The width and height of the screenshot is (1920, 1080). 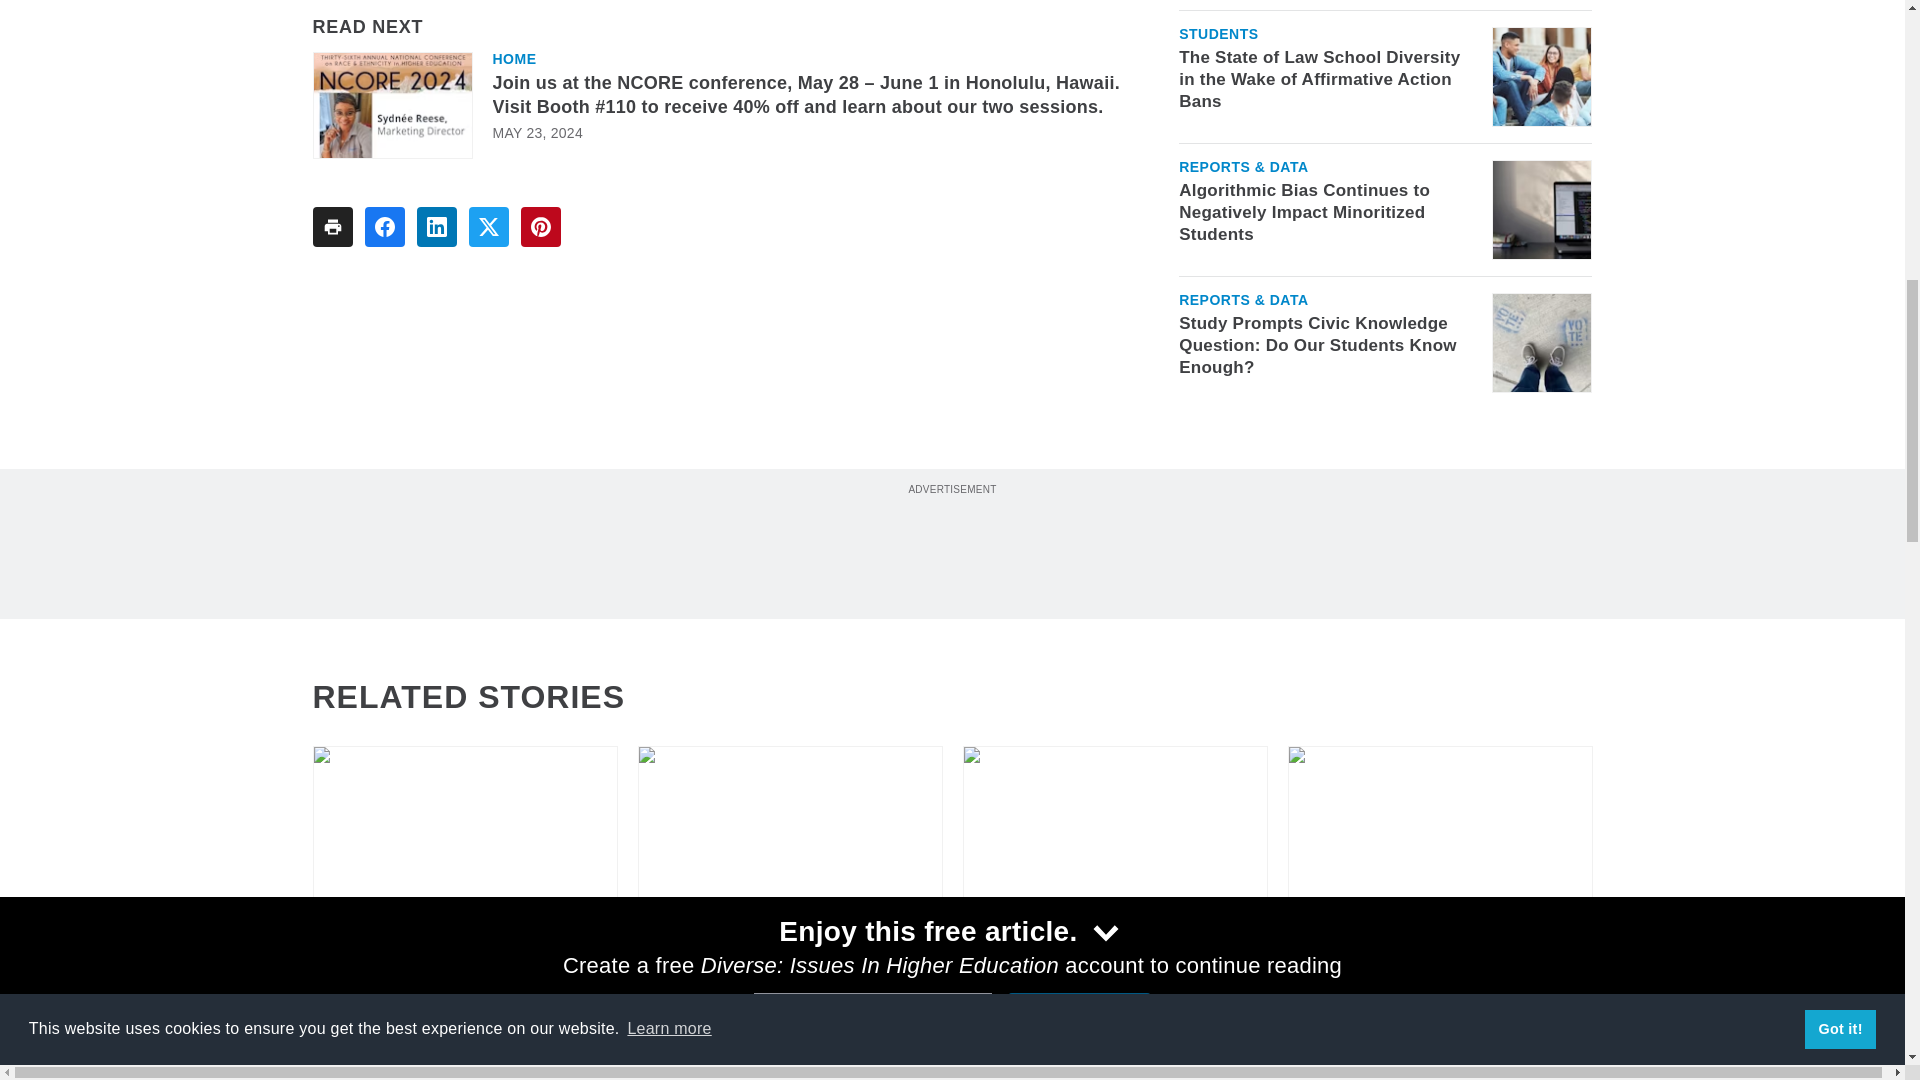 I want to click on Share To facebook, so click(x=384, y=227).